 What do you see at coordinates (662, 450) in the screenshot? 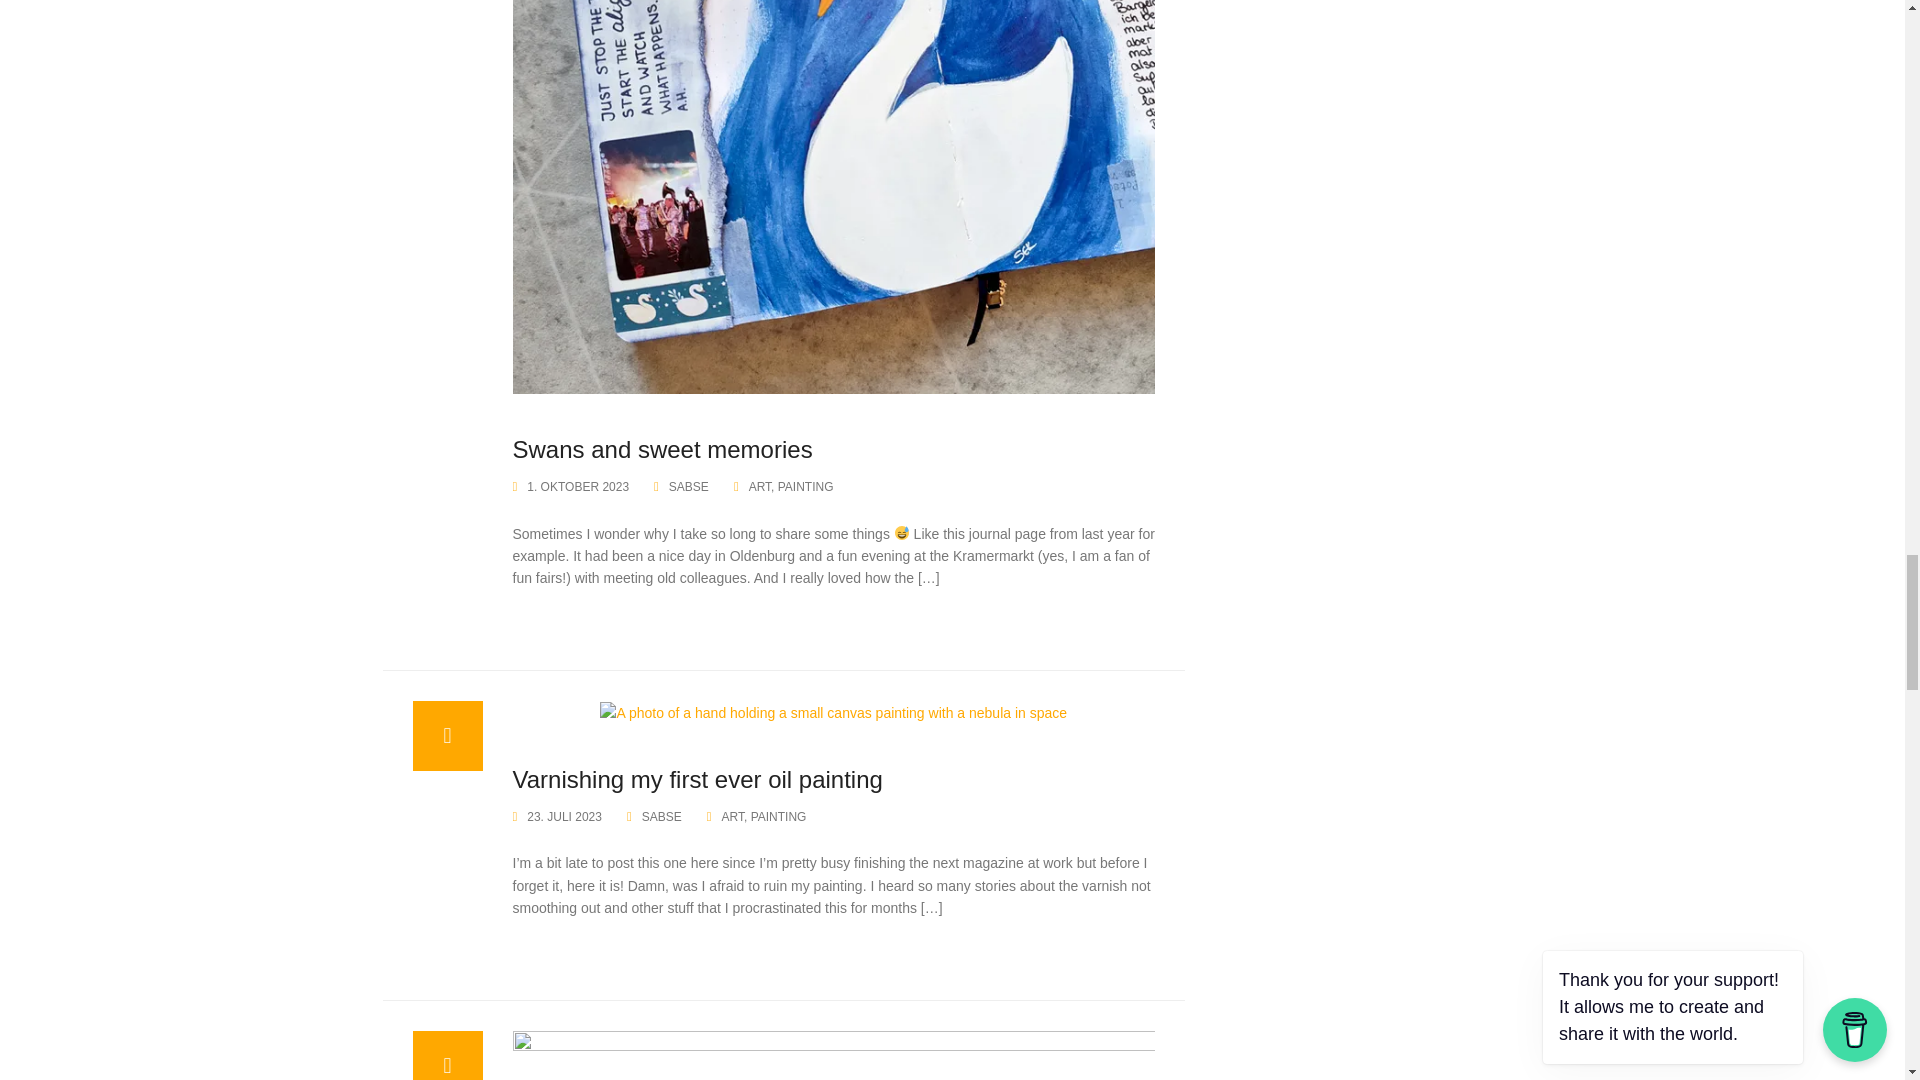
I see `Swans and sweet memories` at bounding box center [662, 450].